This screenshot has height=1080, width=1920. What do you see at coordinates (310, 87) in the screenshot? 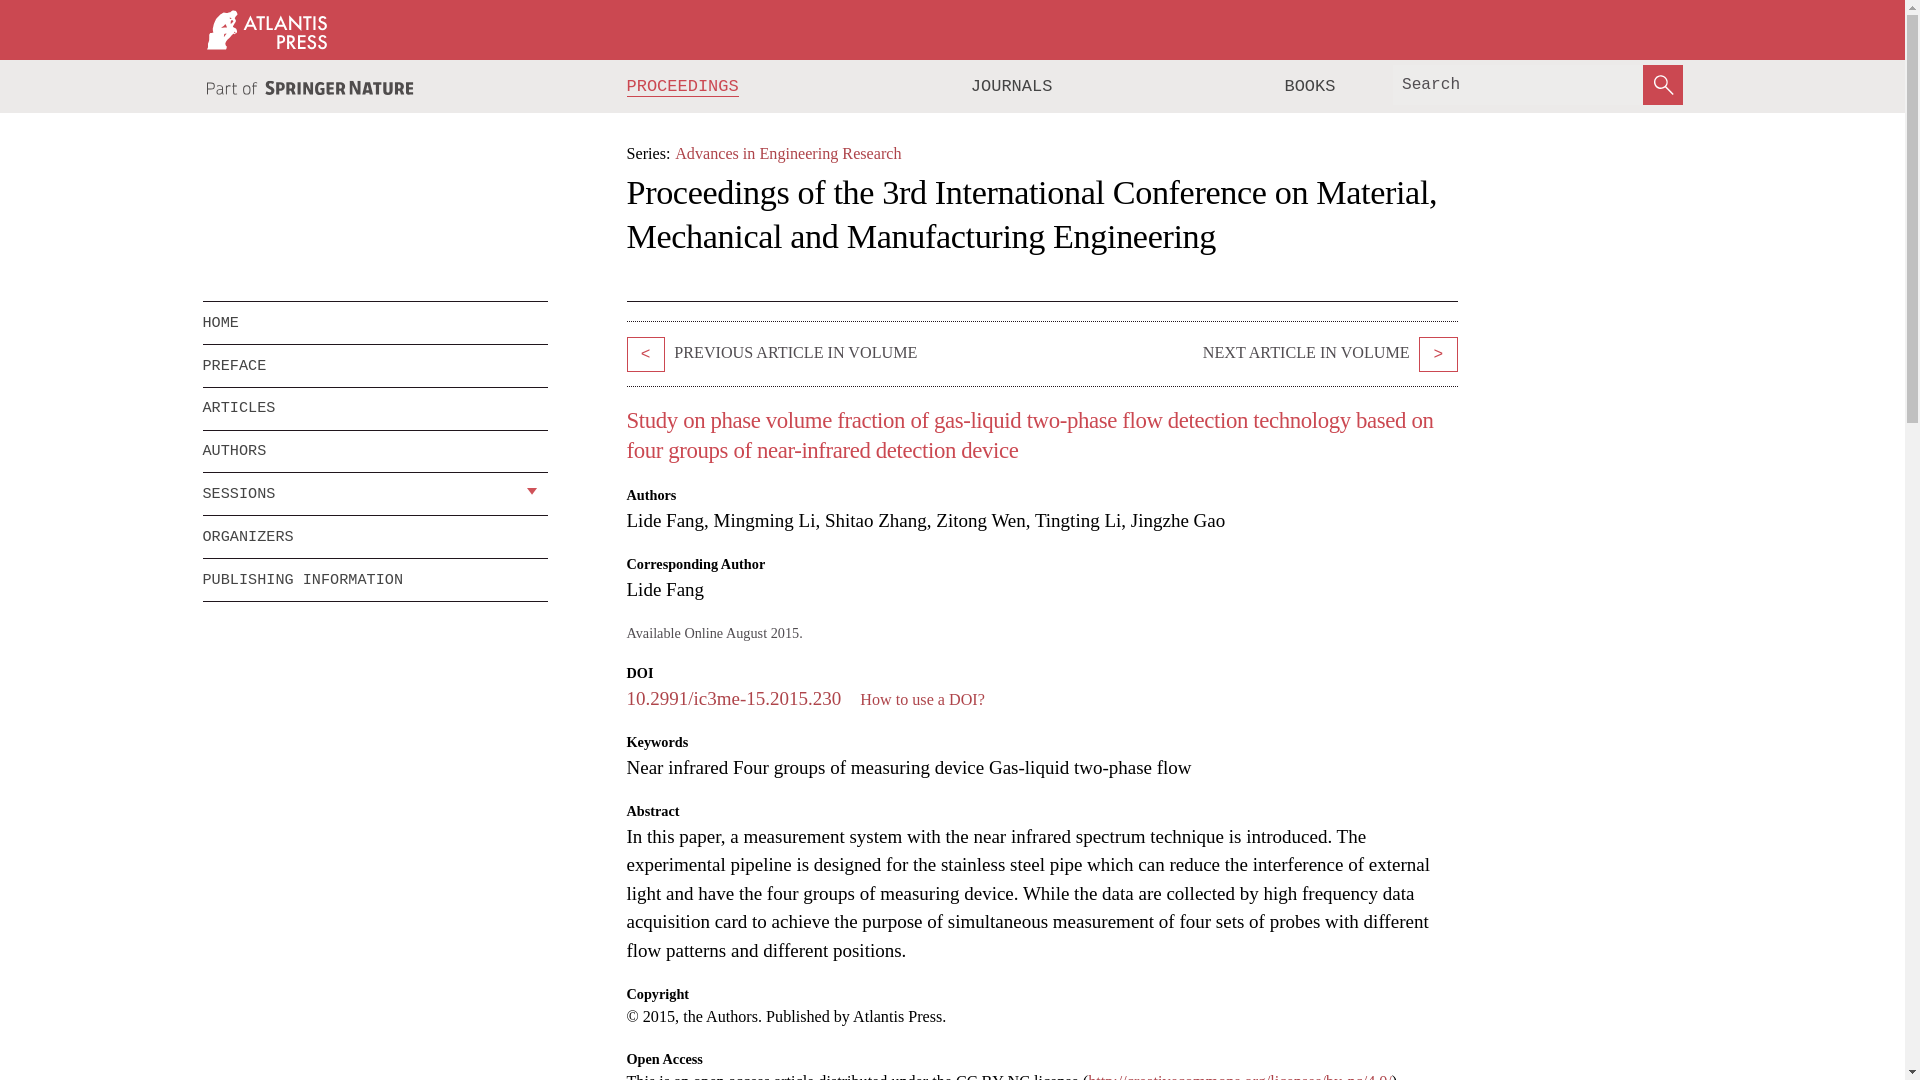
I see `Atlantis Press is Part of Springer Nature` at bounding box center [310, 87].